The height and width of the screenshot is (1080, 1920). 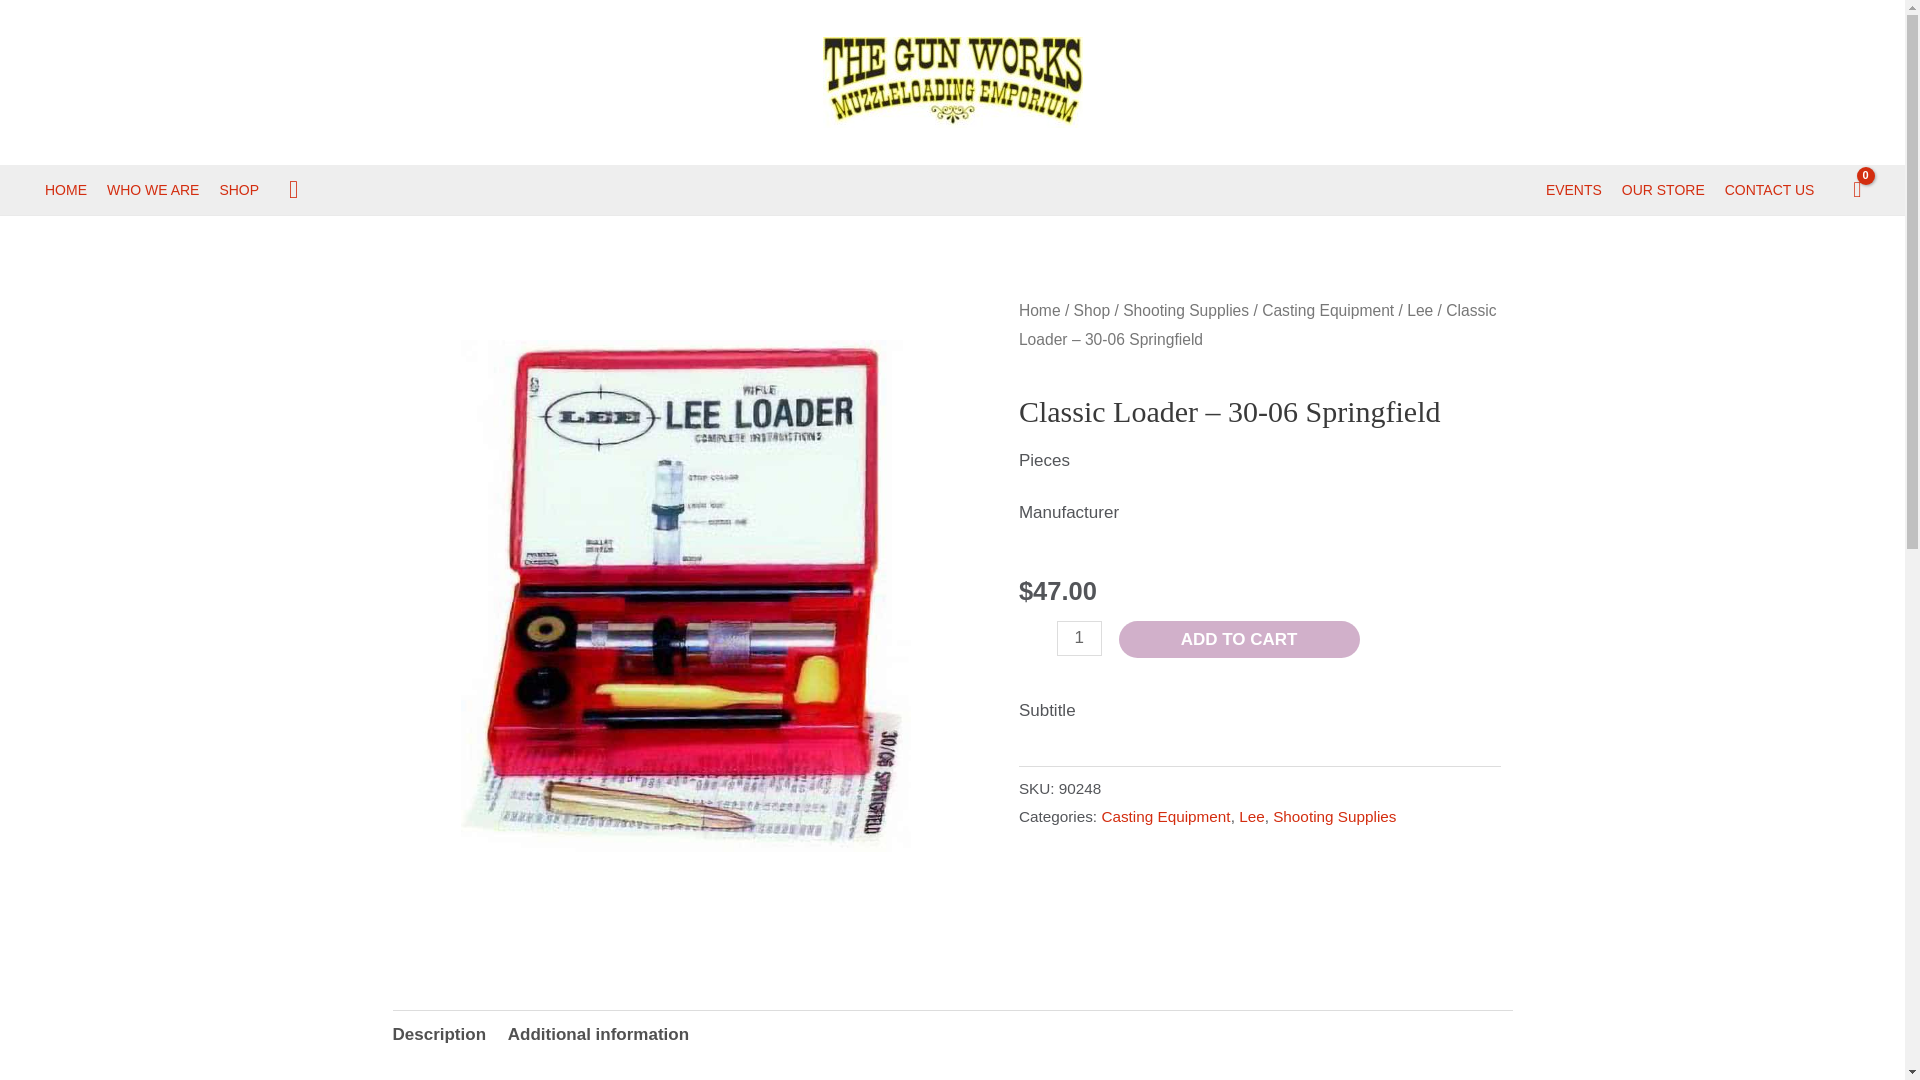 What do you see at coordinates (1252, 816) in the screenshot?
I see `Lee` at bounding box center [1252, 816].